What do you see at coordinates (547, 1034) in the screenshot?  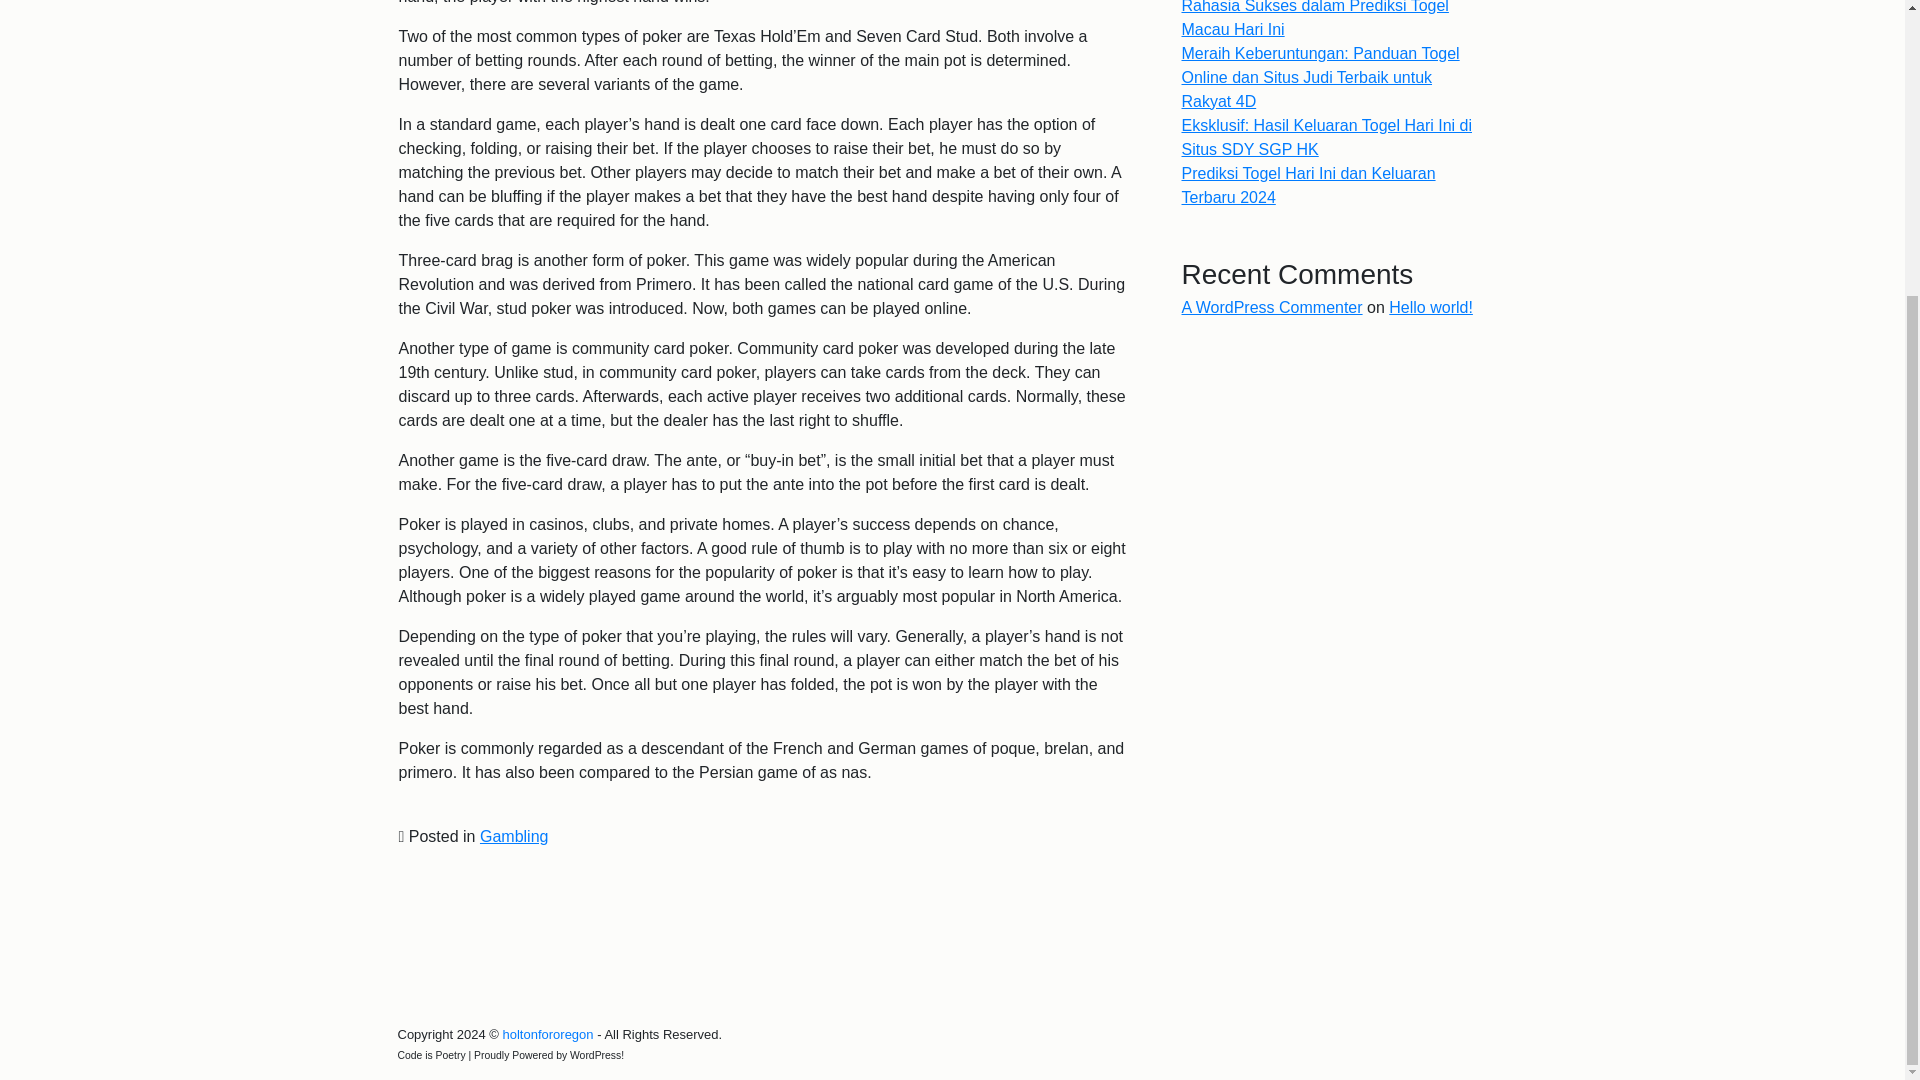 I see `holtonfororegon` at bounding box center [547, 1034].